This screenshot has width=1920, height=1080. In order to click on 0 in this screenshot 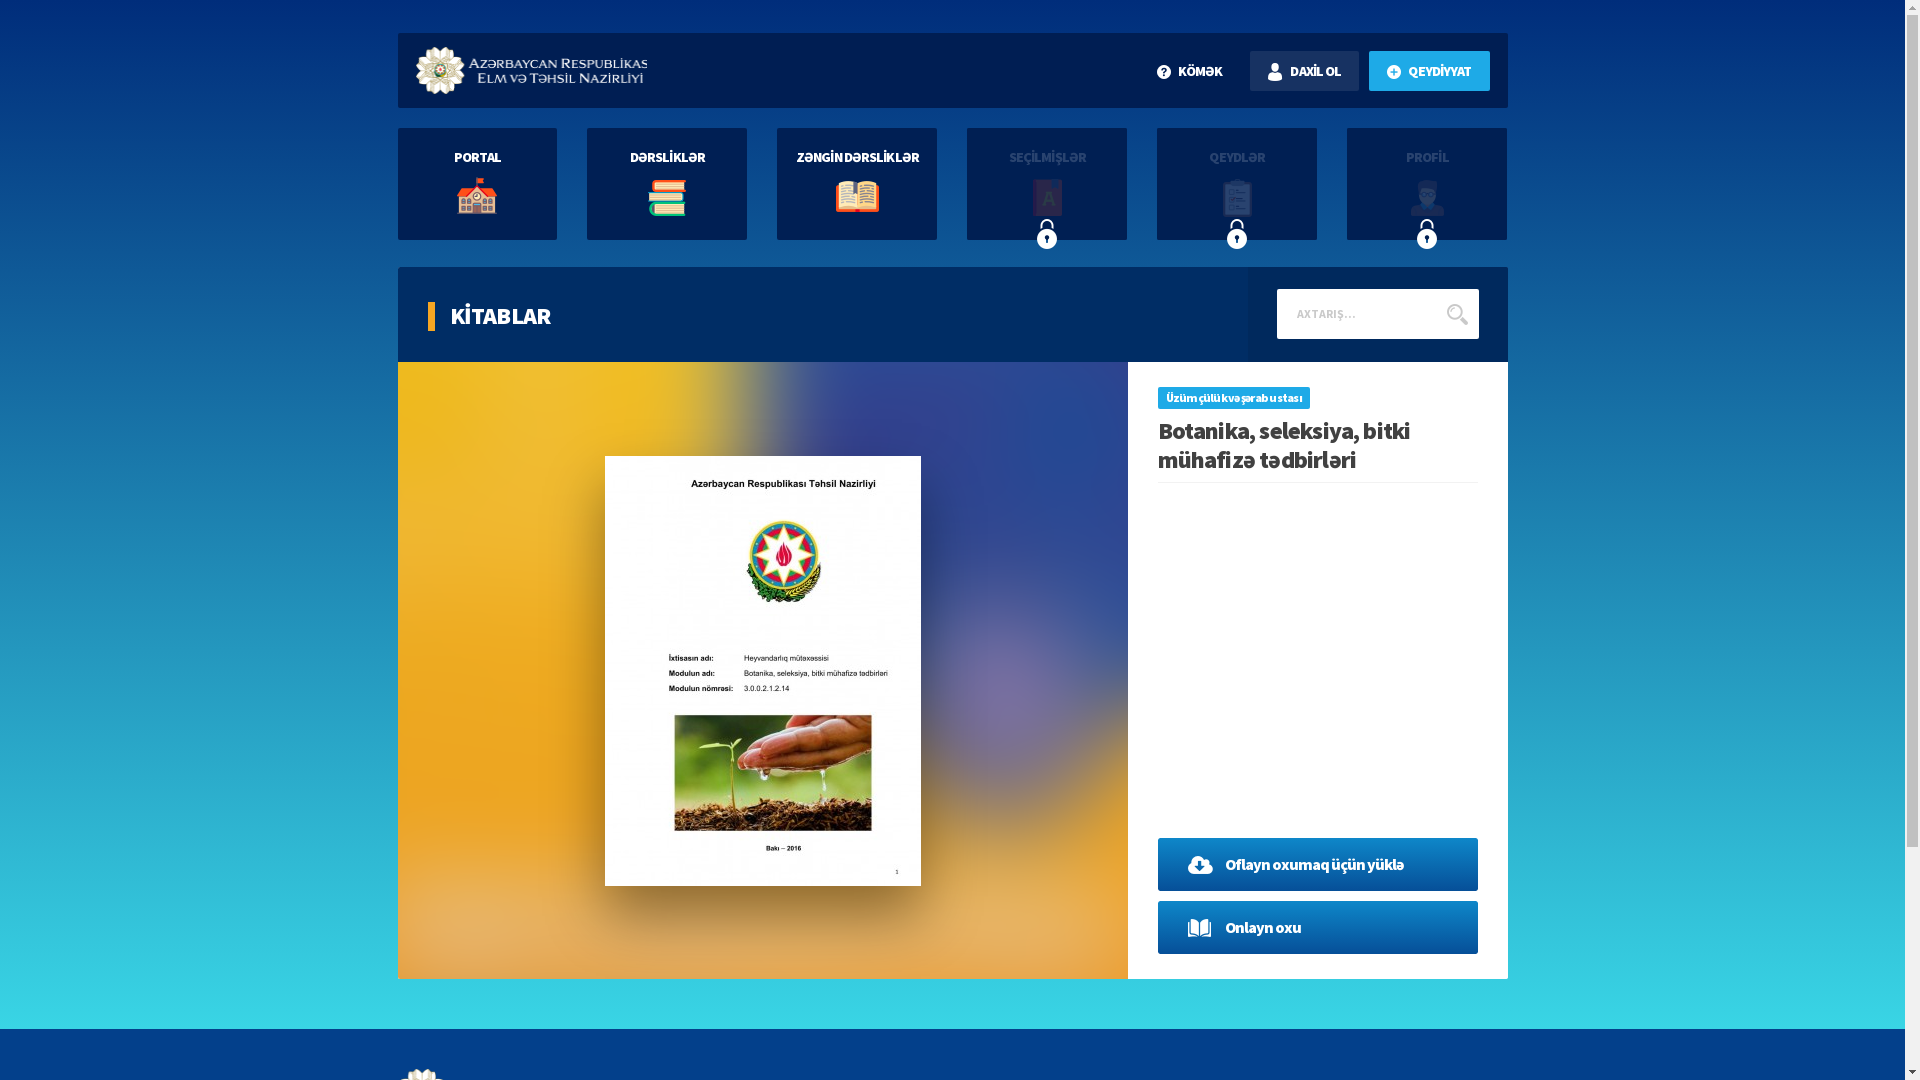, I will do `click(908, 328)`.